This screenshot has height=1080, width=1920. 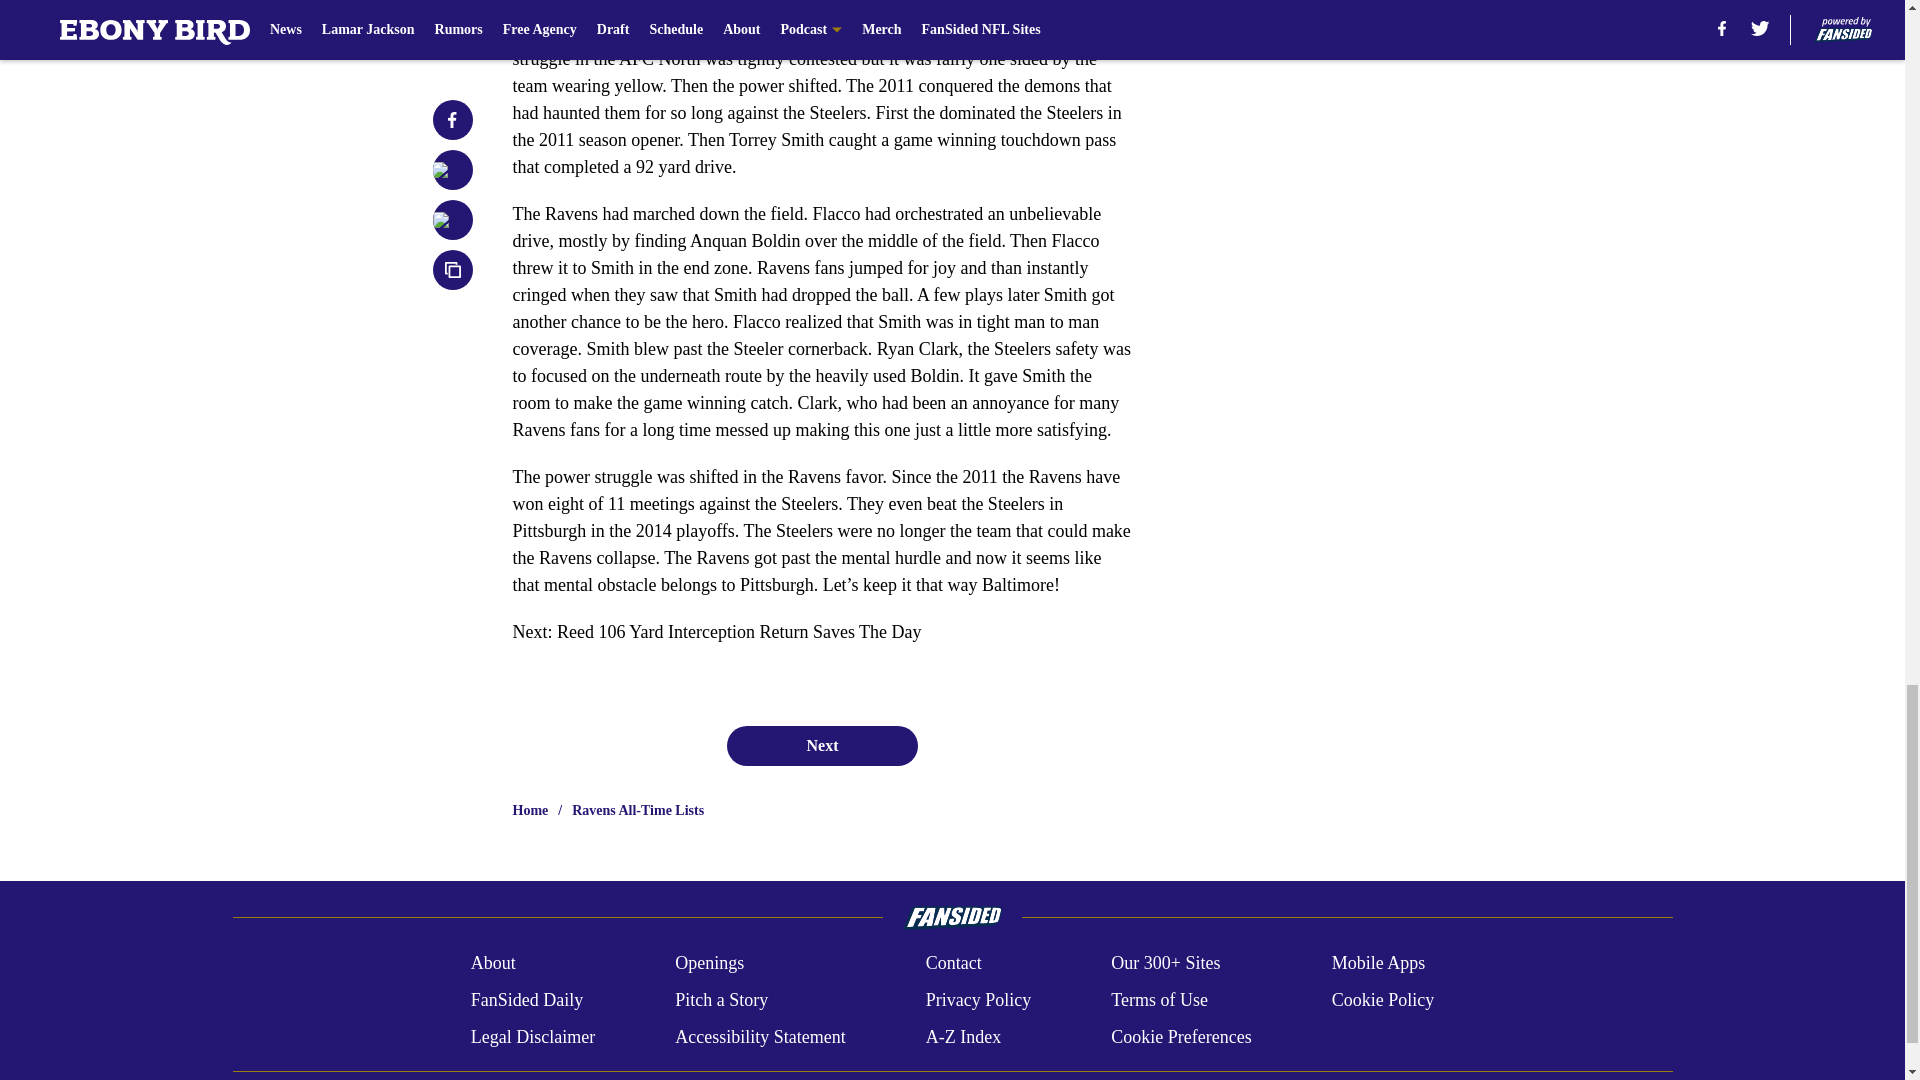 What do you see at coordinates (760, 1036) in the screenshot?
I see `Accessibility Statement` at bounding box center [760, 1036].